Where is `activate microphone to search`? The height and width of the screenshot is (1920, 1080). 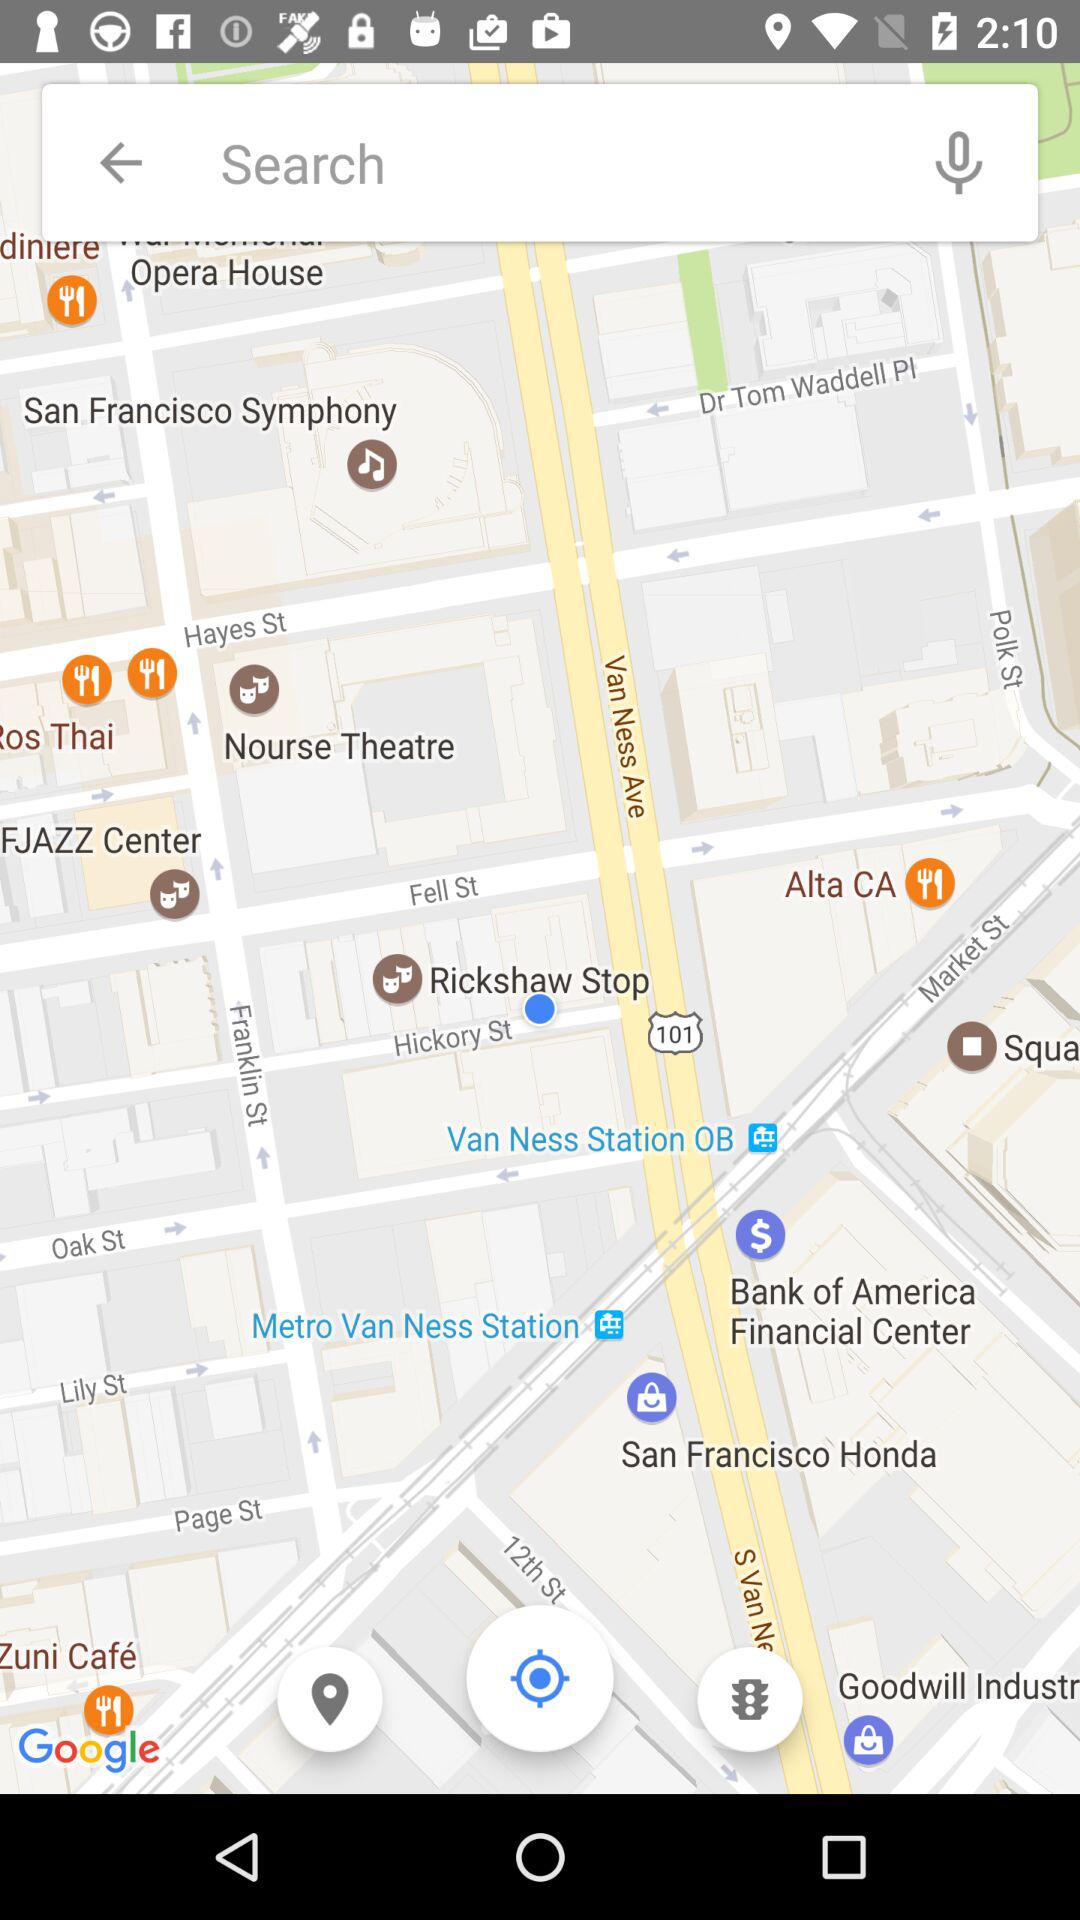
activate microphone to search is located at coordinates (959, 162).